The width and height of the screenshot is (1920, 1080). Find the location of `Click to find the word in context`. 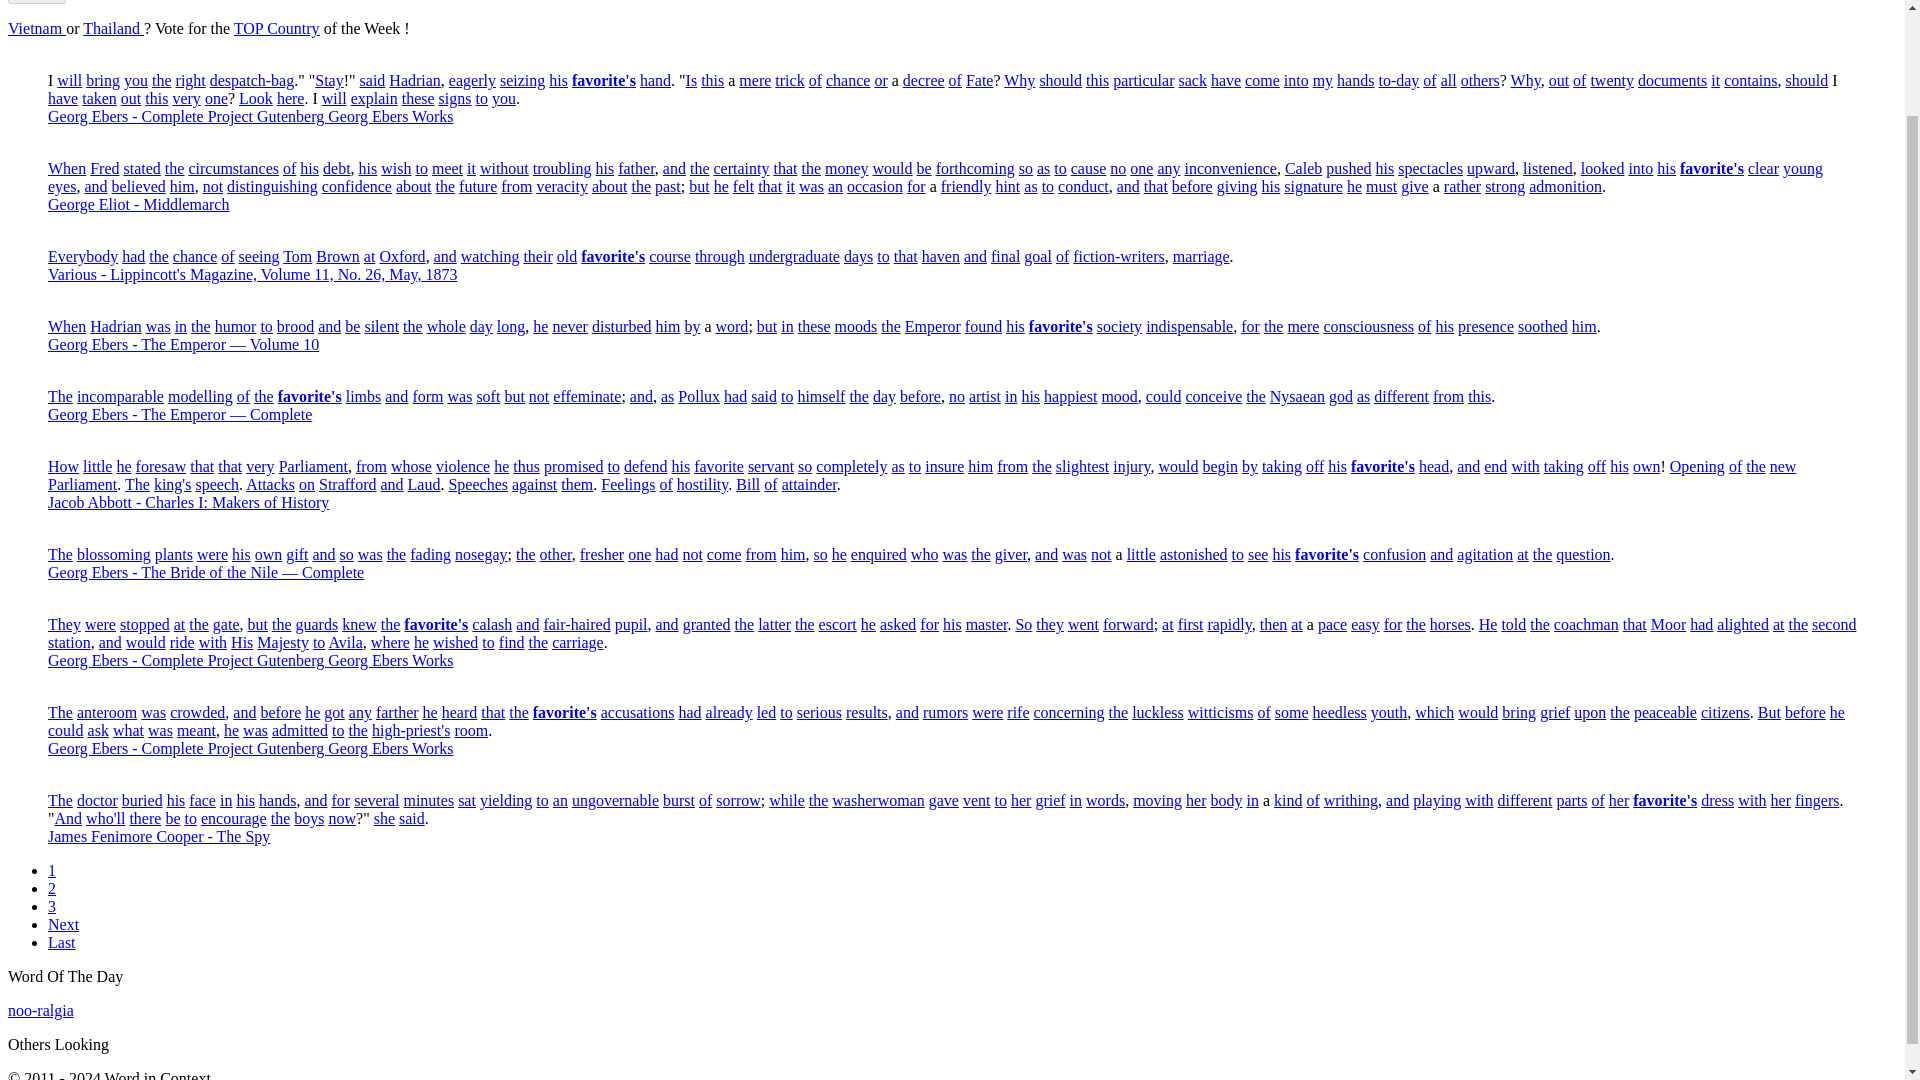

Click to find the word in context is located at coordinates (472, 80).